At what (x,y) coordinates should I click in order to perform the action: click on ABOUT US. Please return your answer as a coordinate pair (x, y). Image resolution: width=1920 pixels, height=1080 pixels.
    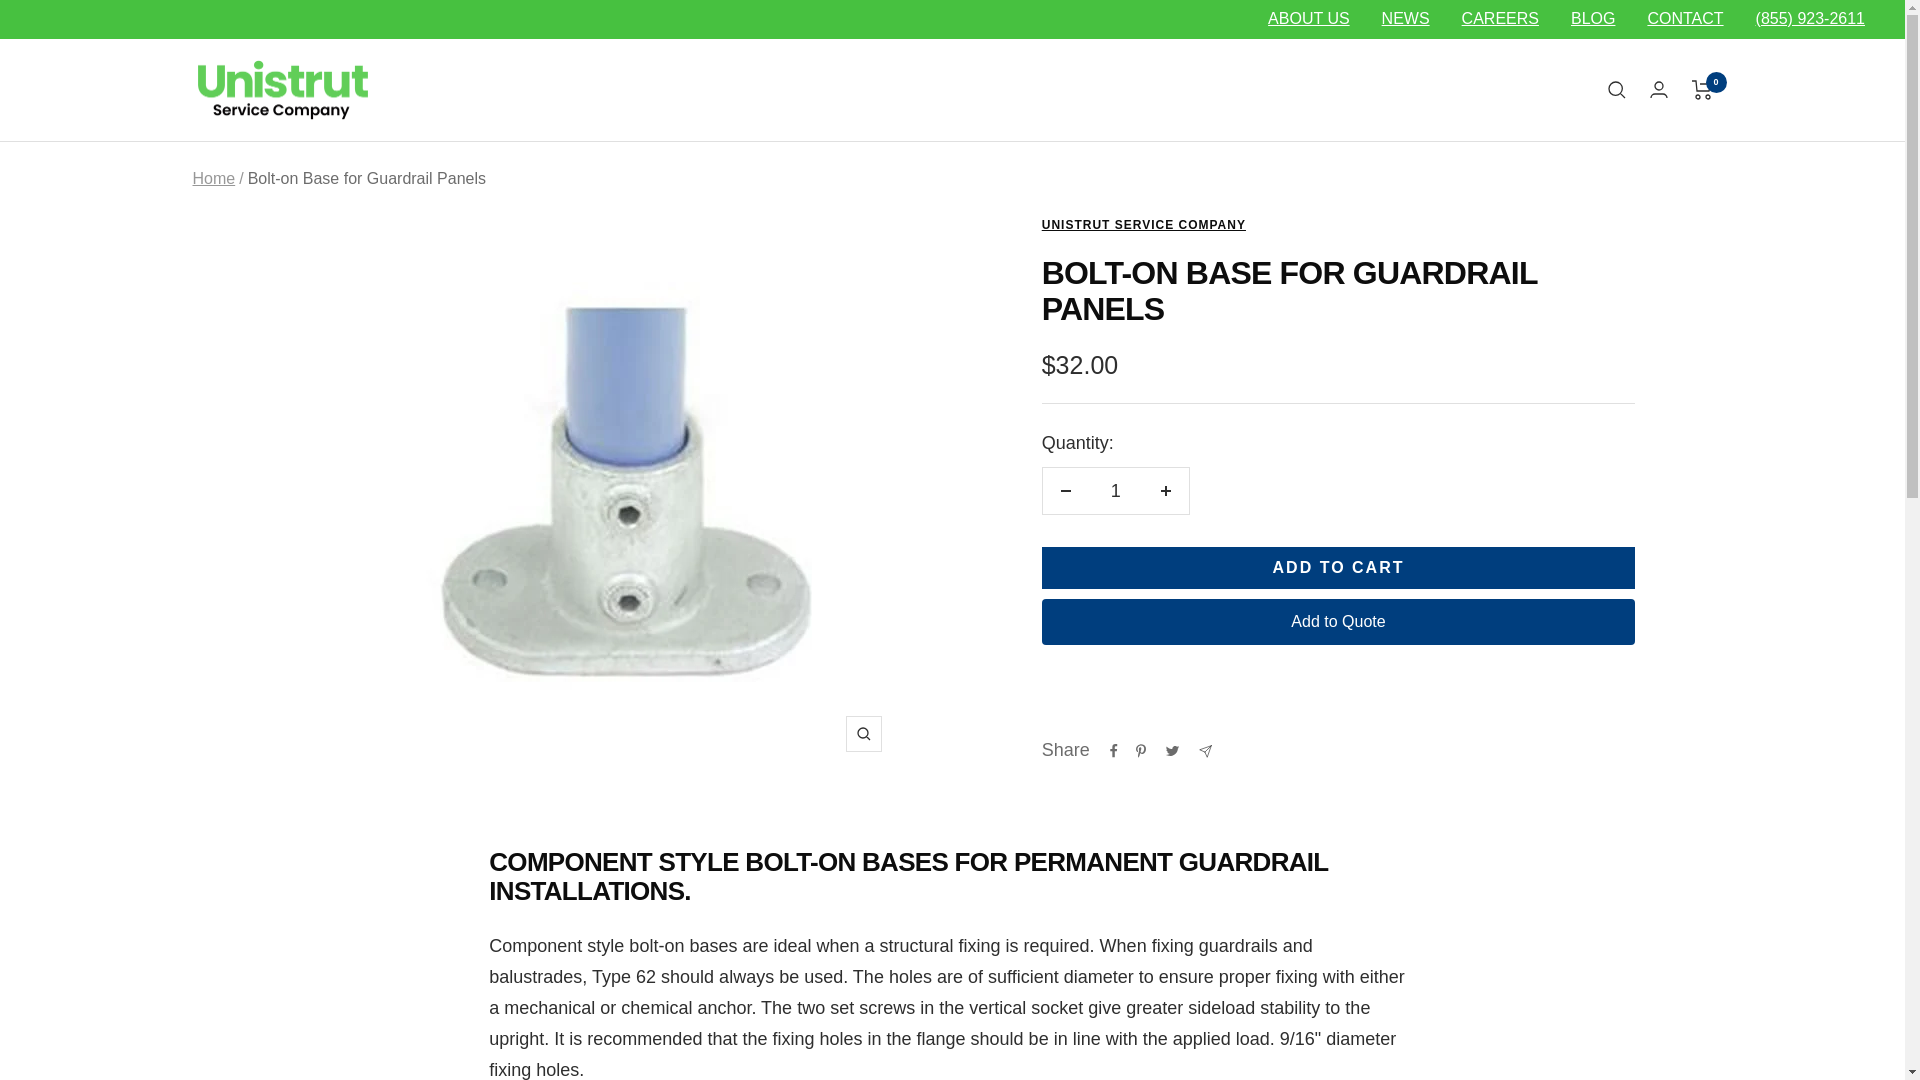
    Looking at the image, I should click on (1308, 19).